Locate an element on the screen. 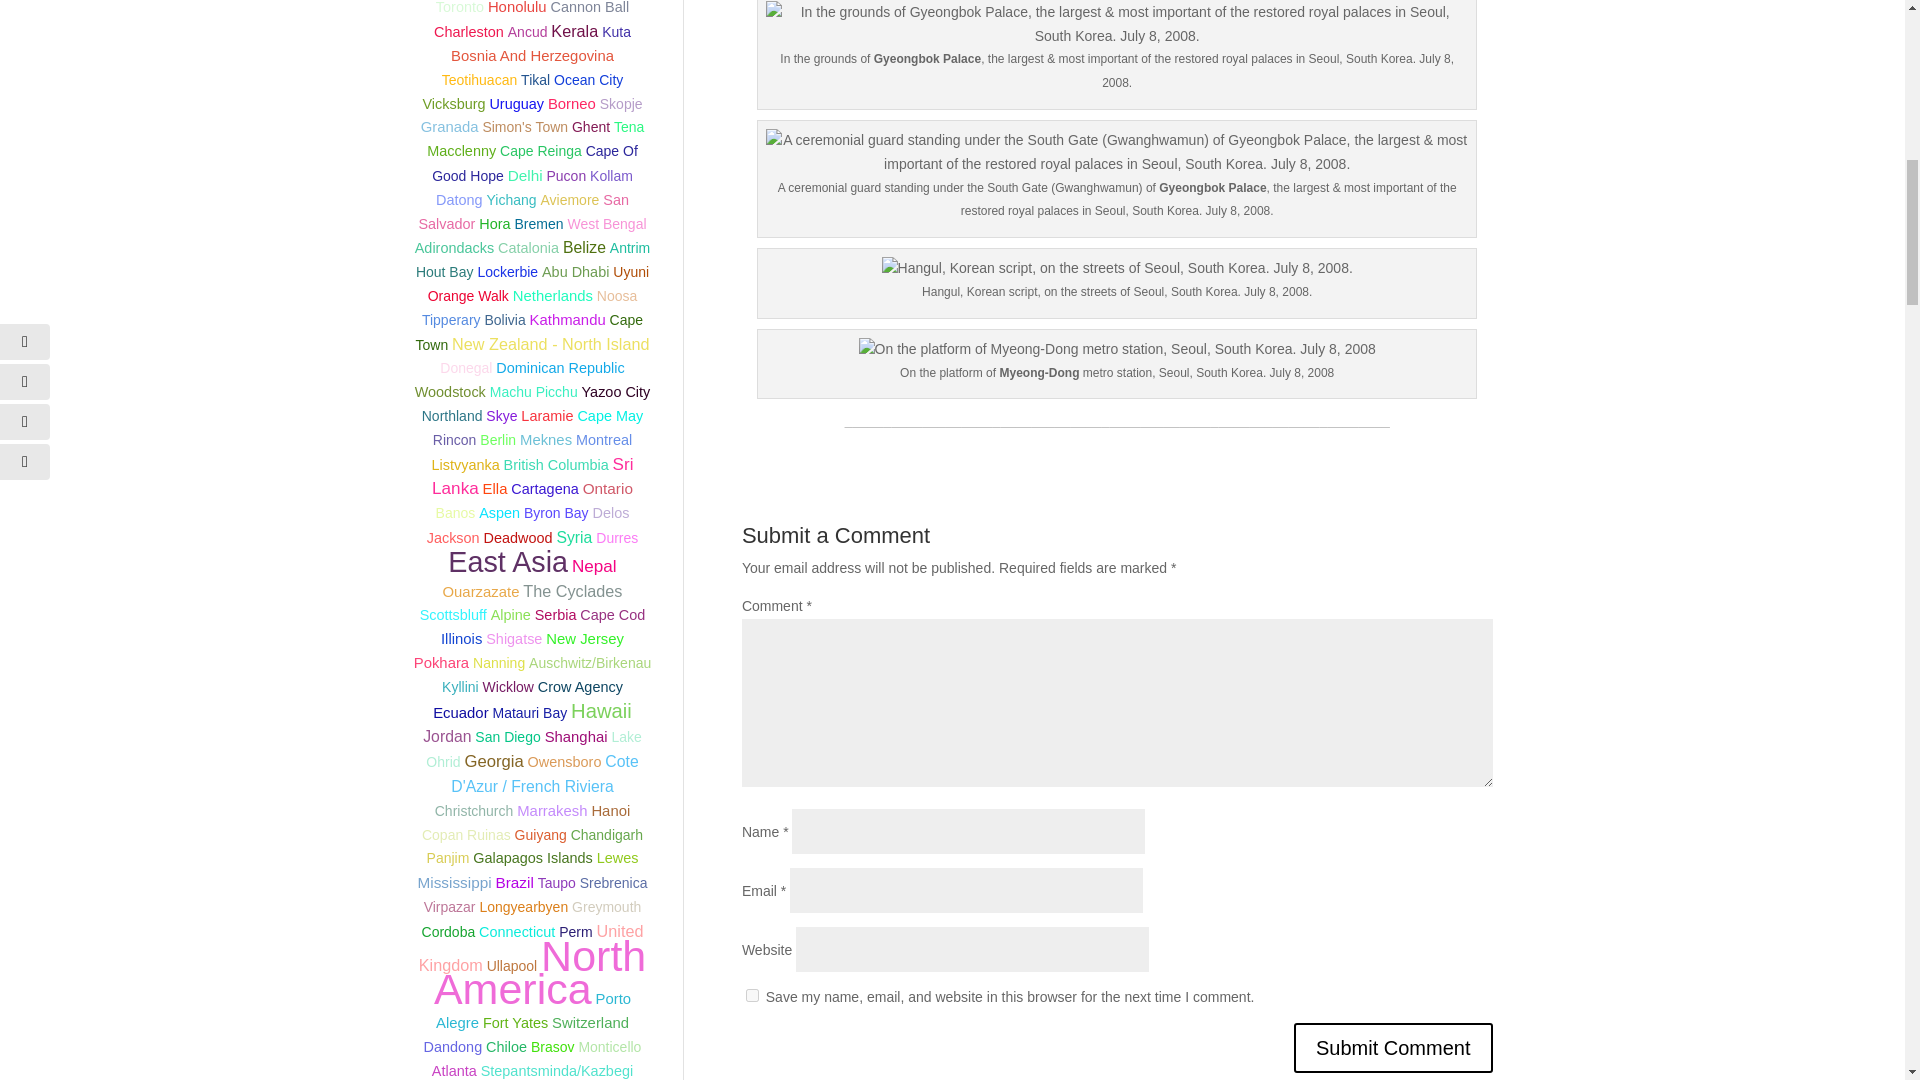 The width and height of the screenshot is (1920, 1080). Submit Comment is located at coordinates (1394, 1048).